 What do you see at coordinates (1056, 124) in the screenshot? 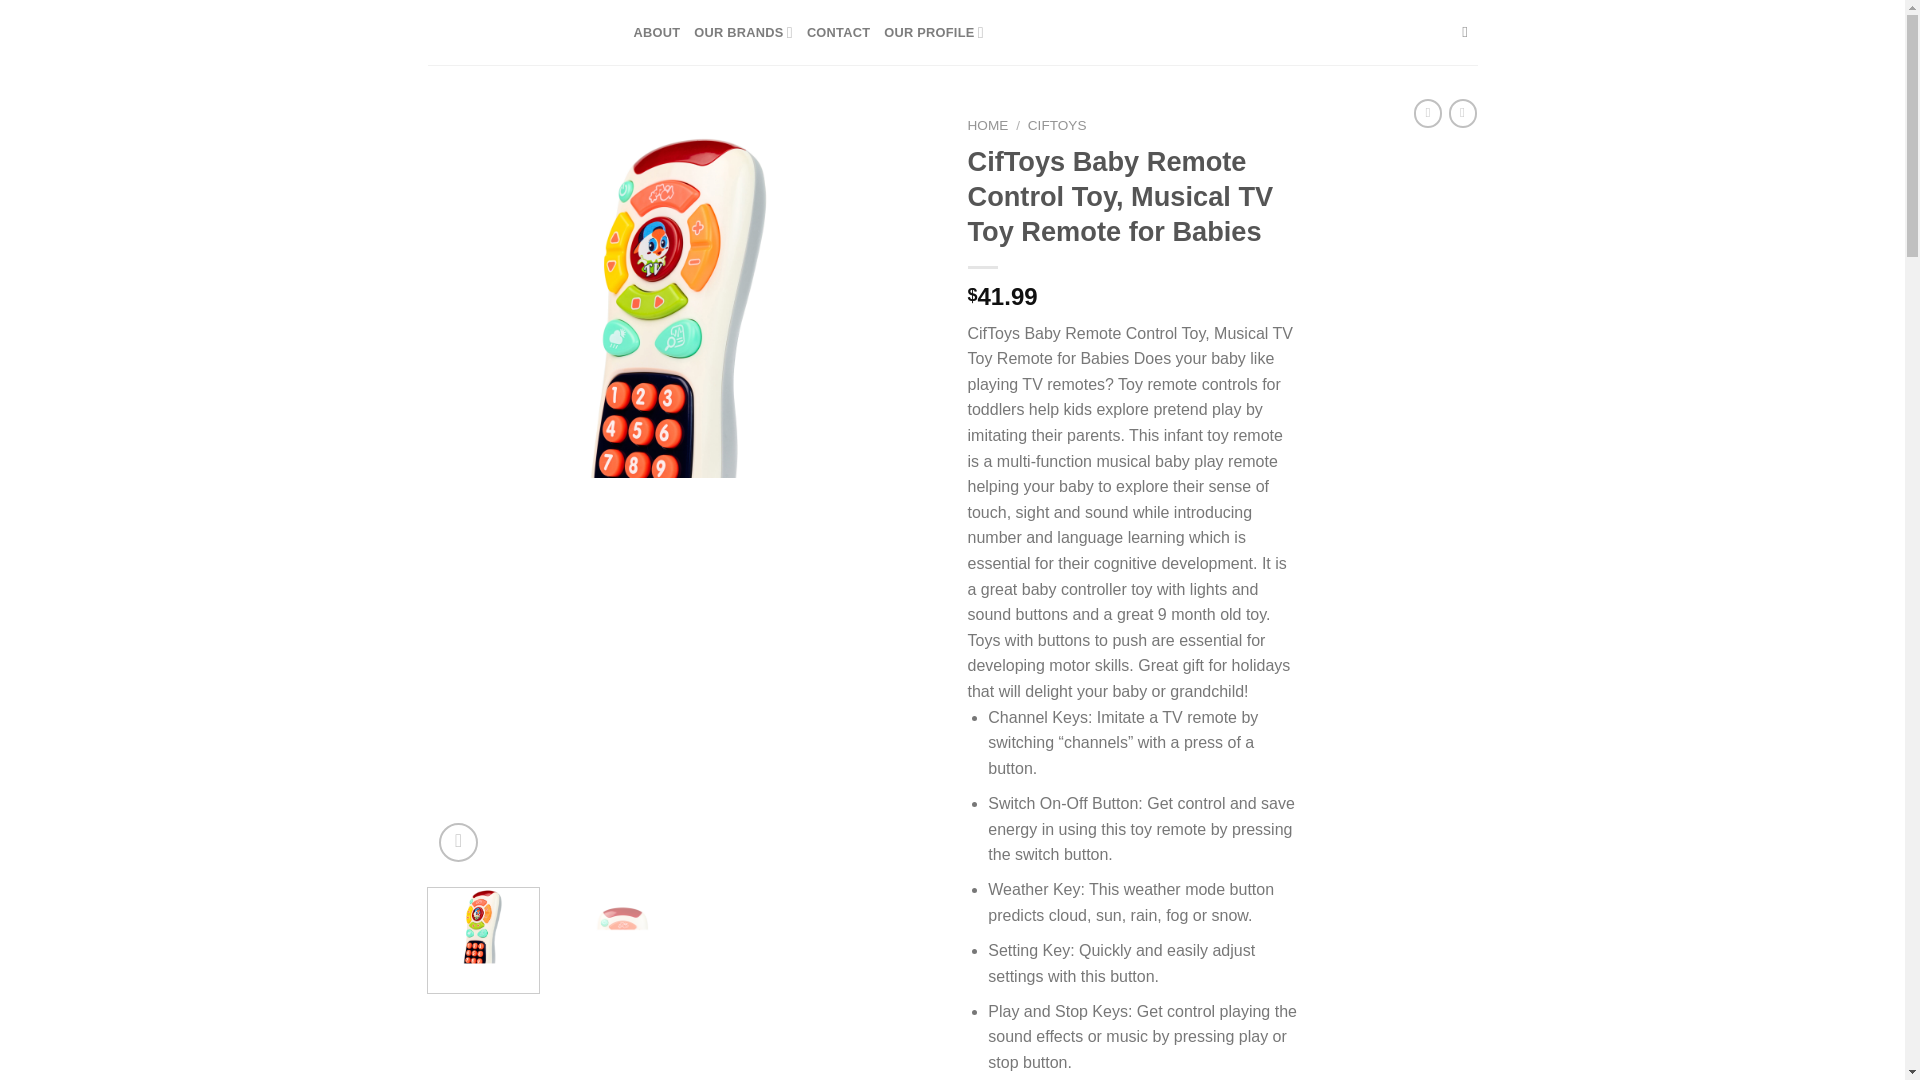
I see `CIFTOYS` at bounding box center [1056, 124].